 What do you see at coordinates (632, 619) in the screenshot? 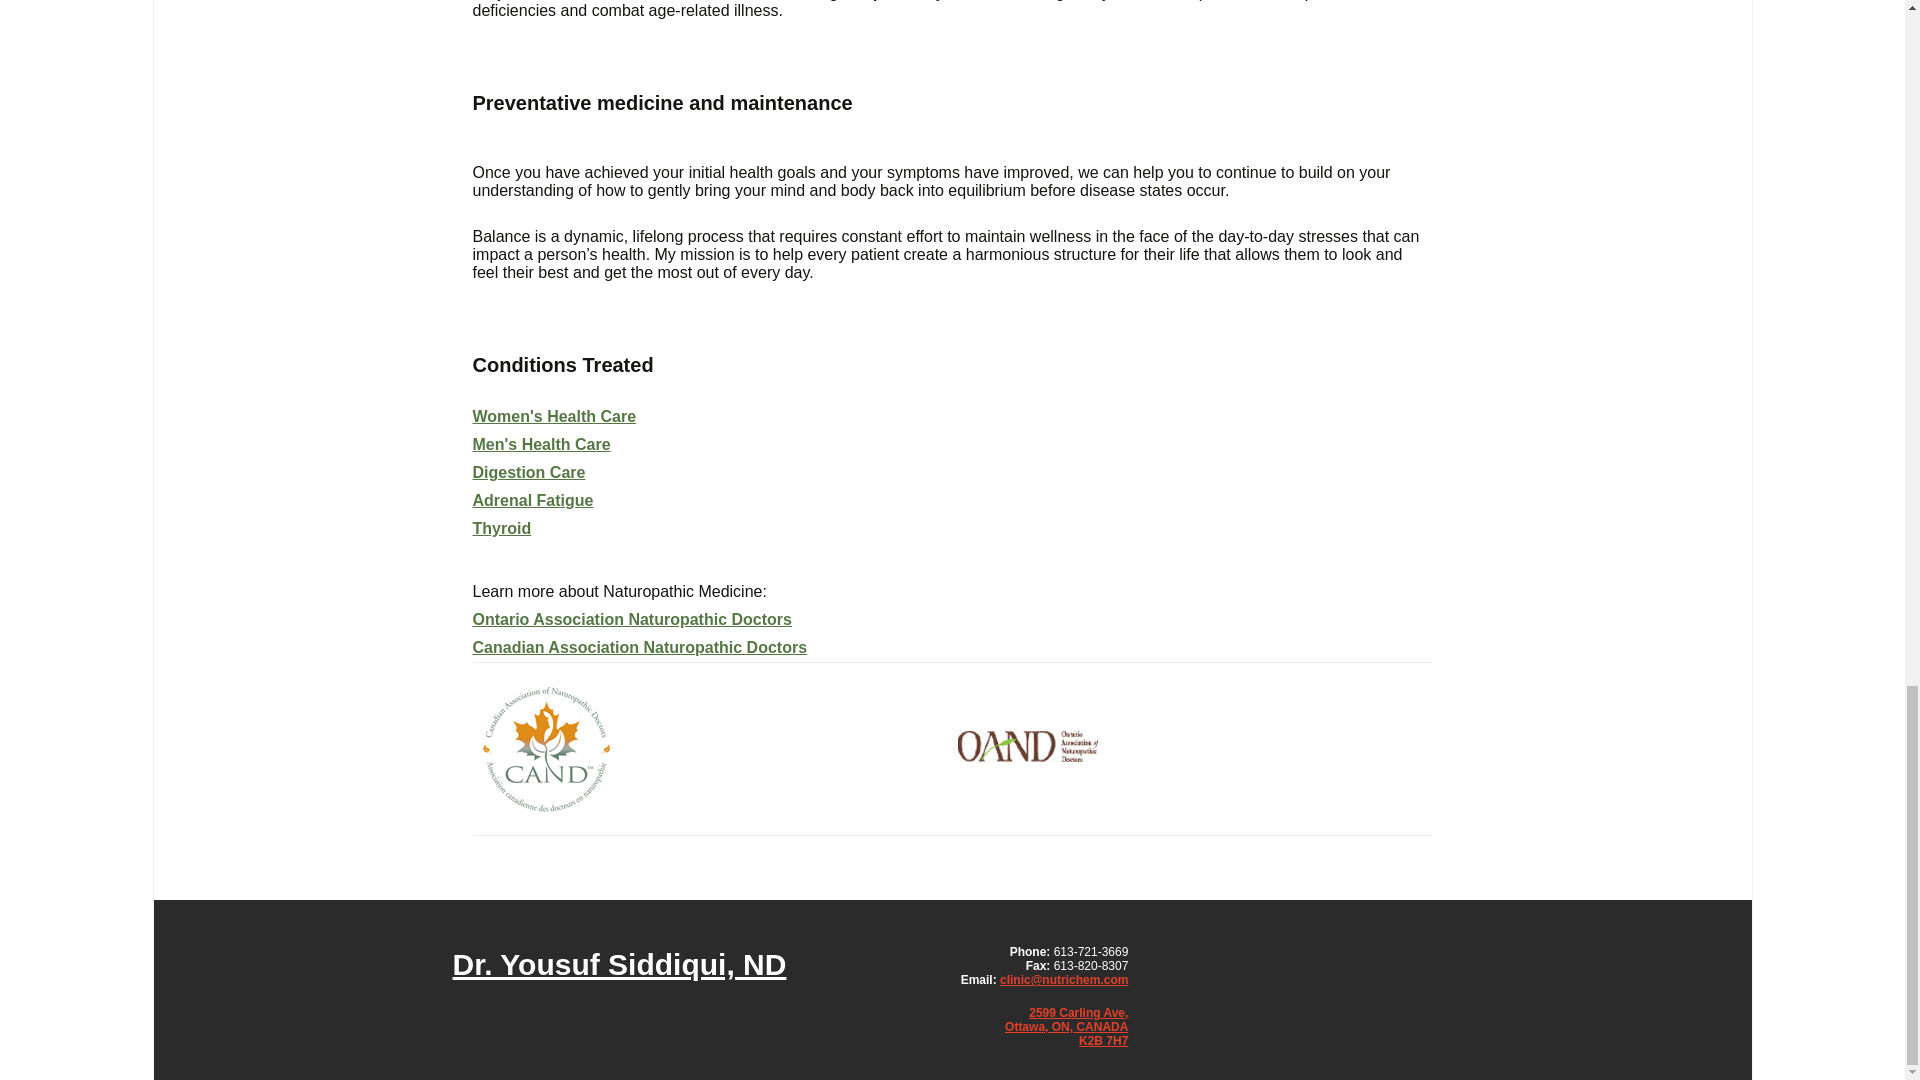
I see `Ontario Association Naturopathic Doctors` at bounding box center [632, 619].